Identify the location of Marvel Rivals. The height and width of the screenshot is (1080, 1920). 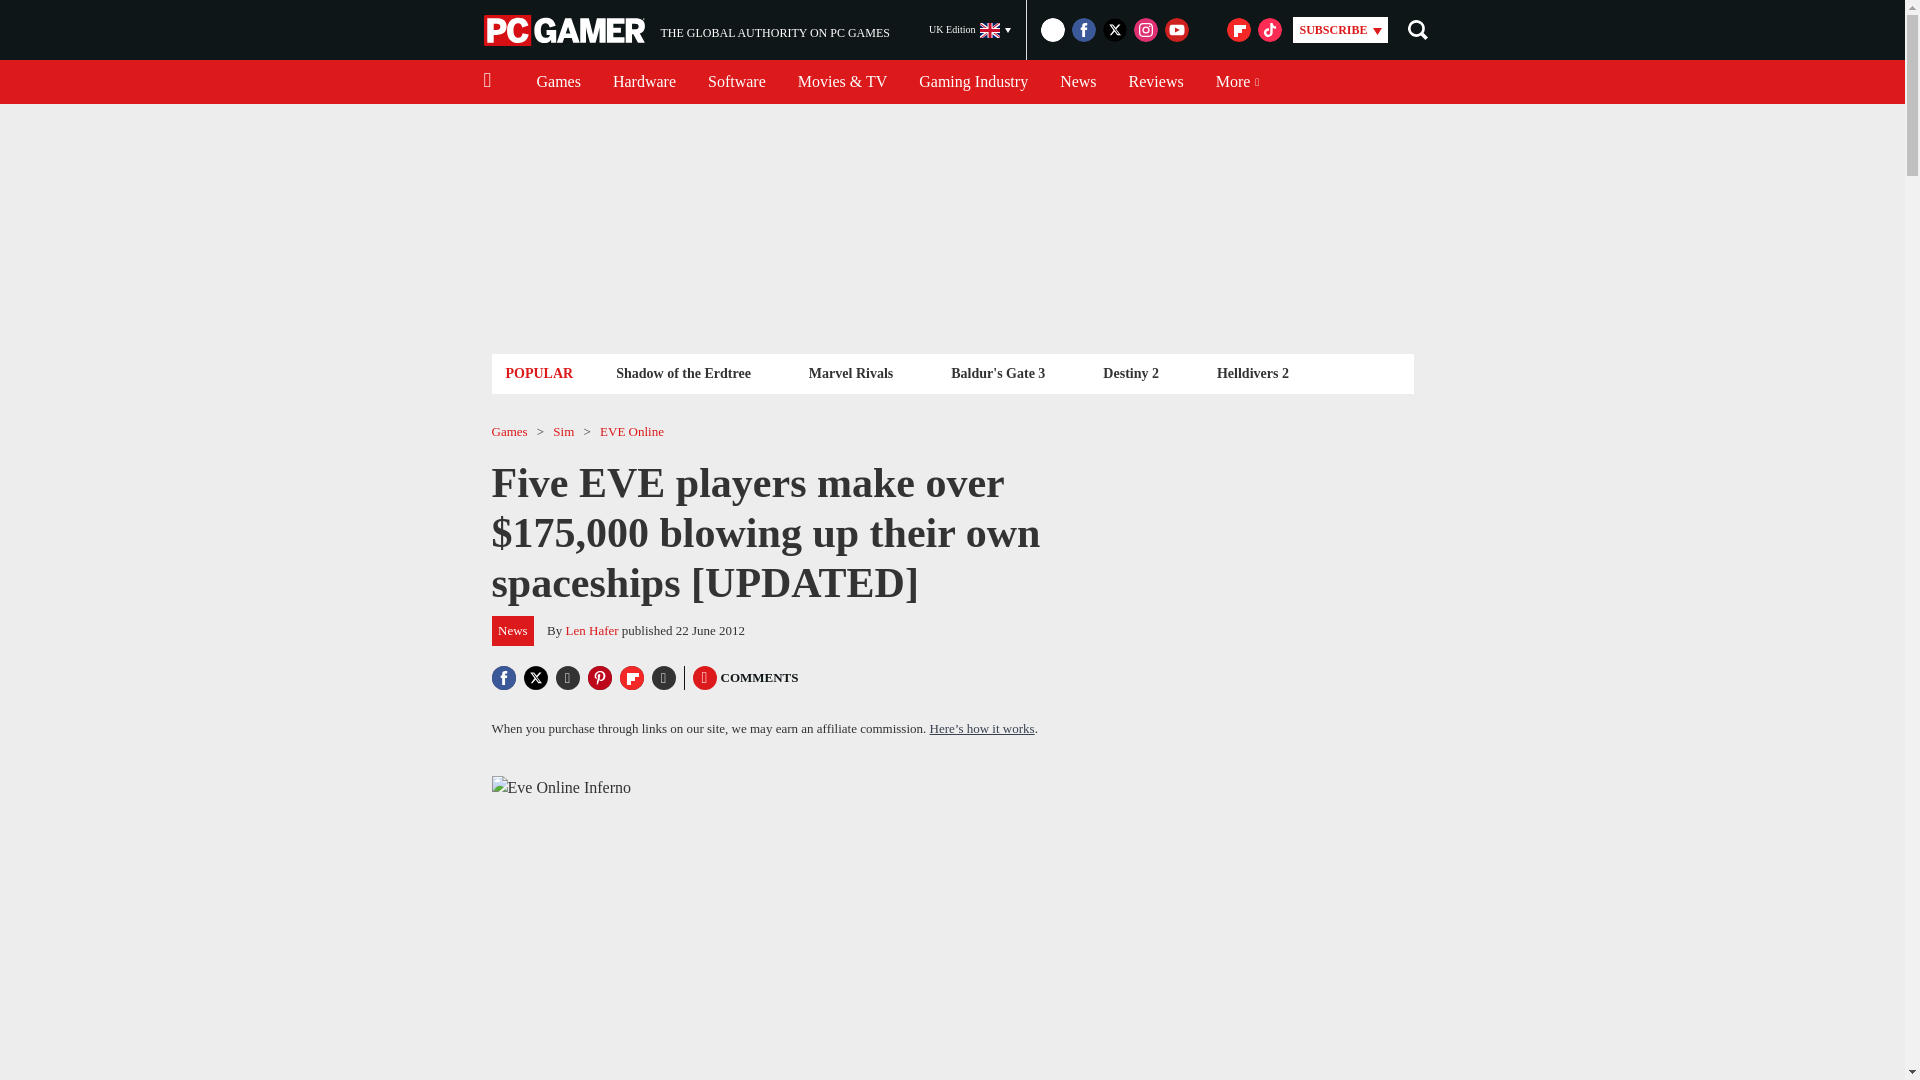
(973, 82).